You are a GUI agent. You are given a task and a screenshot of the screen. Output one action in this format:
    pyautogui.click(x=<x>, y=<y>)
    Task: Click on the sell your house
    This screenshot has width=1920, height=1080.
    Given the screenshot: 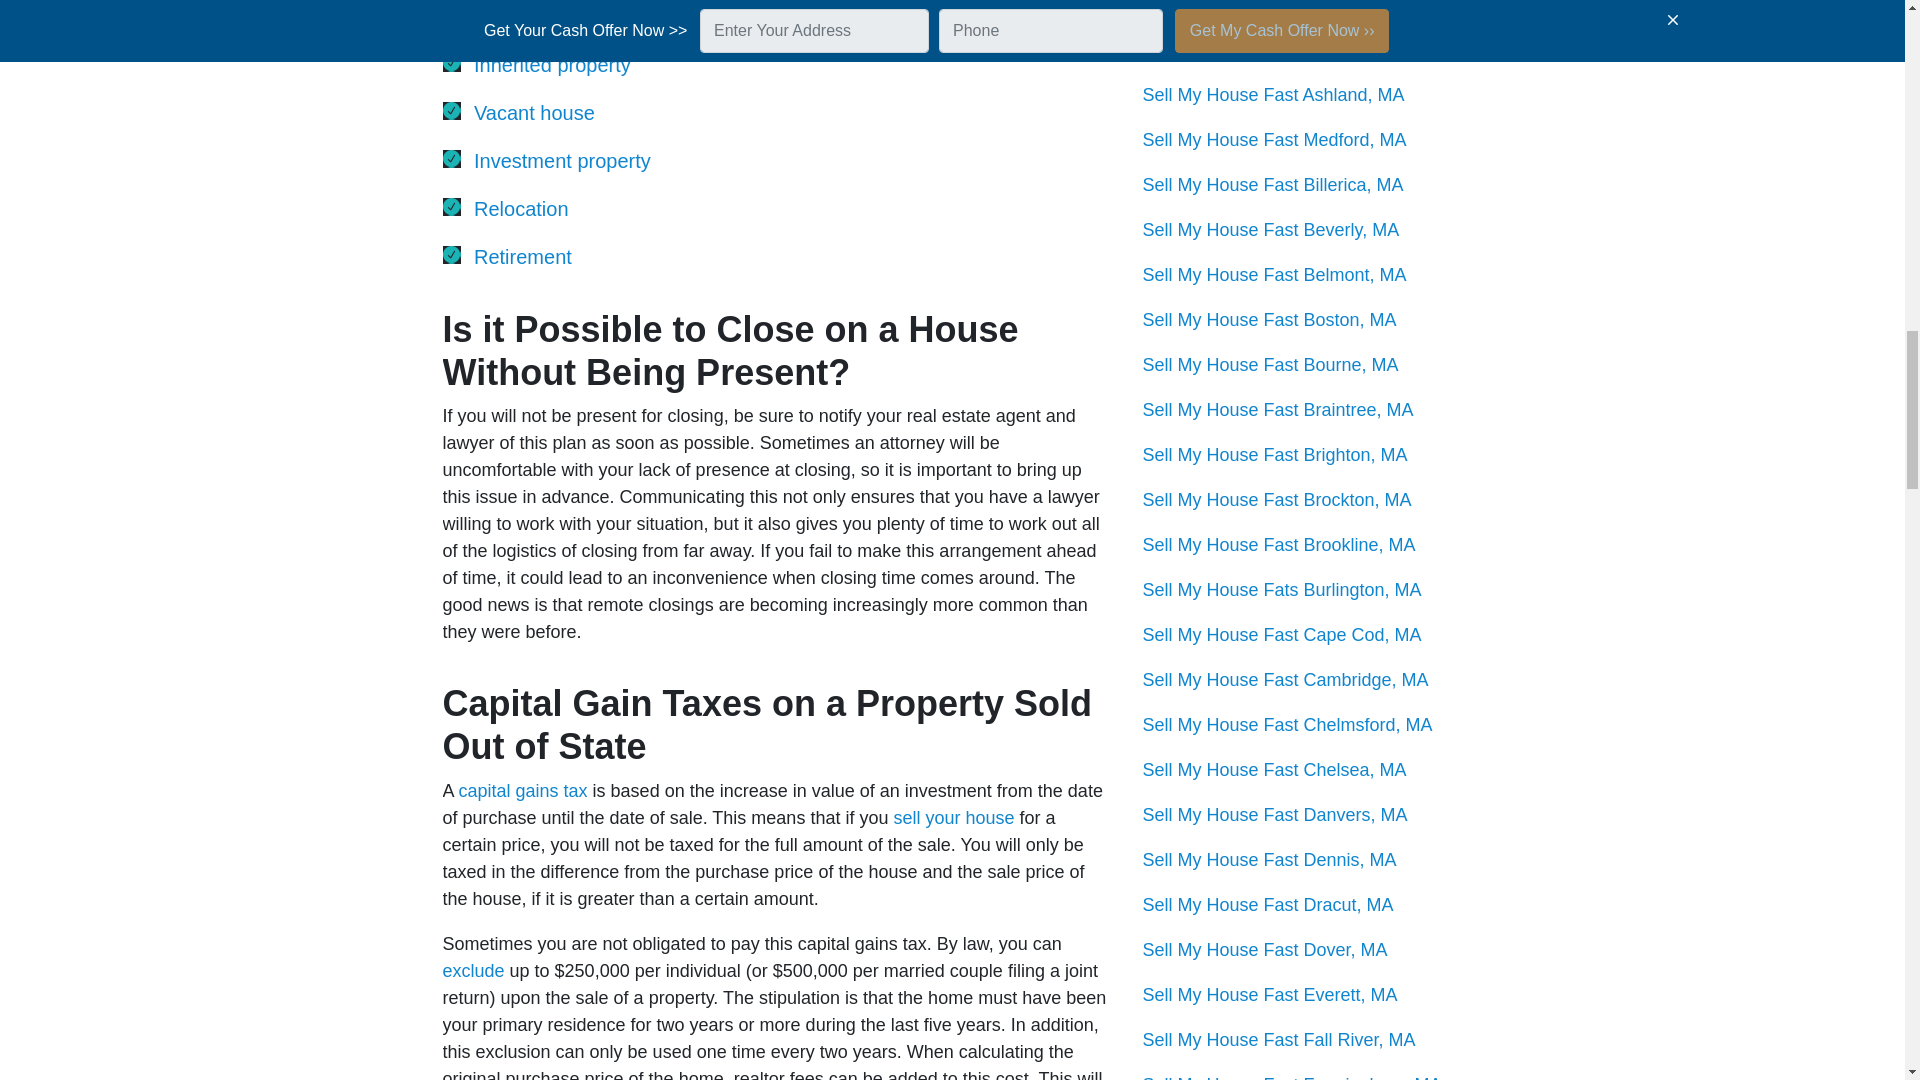 What is the action you would take?
    pyautogui.click(x=952, y=818)
    